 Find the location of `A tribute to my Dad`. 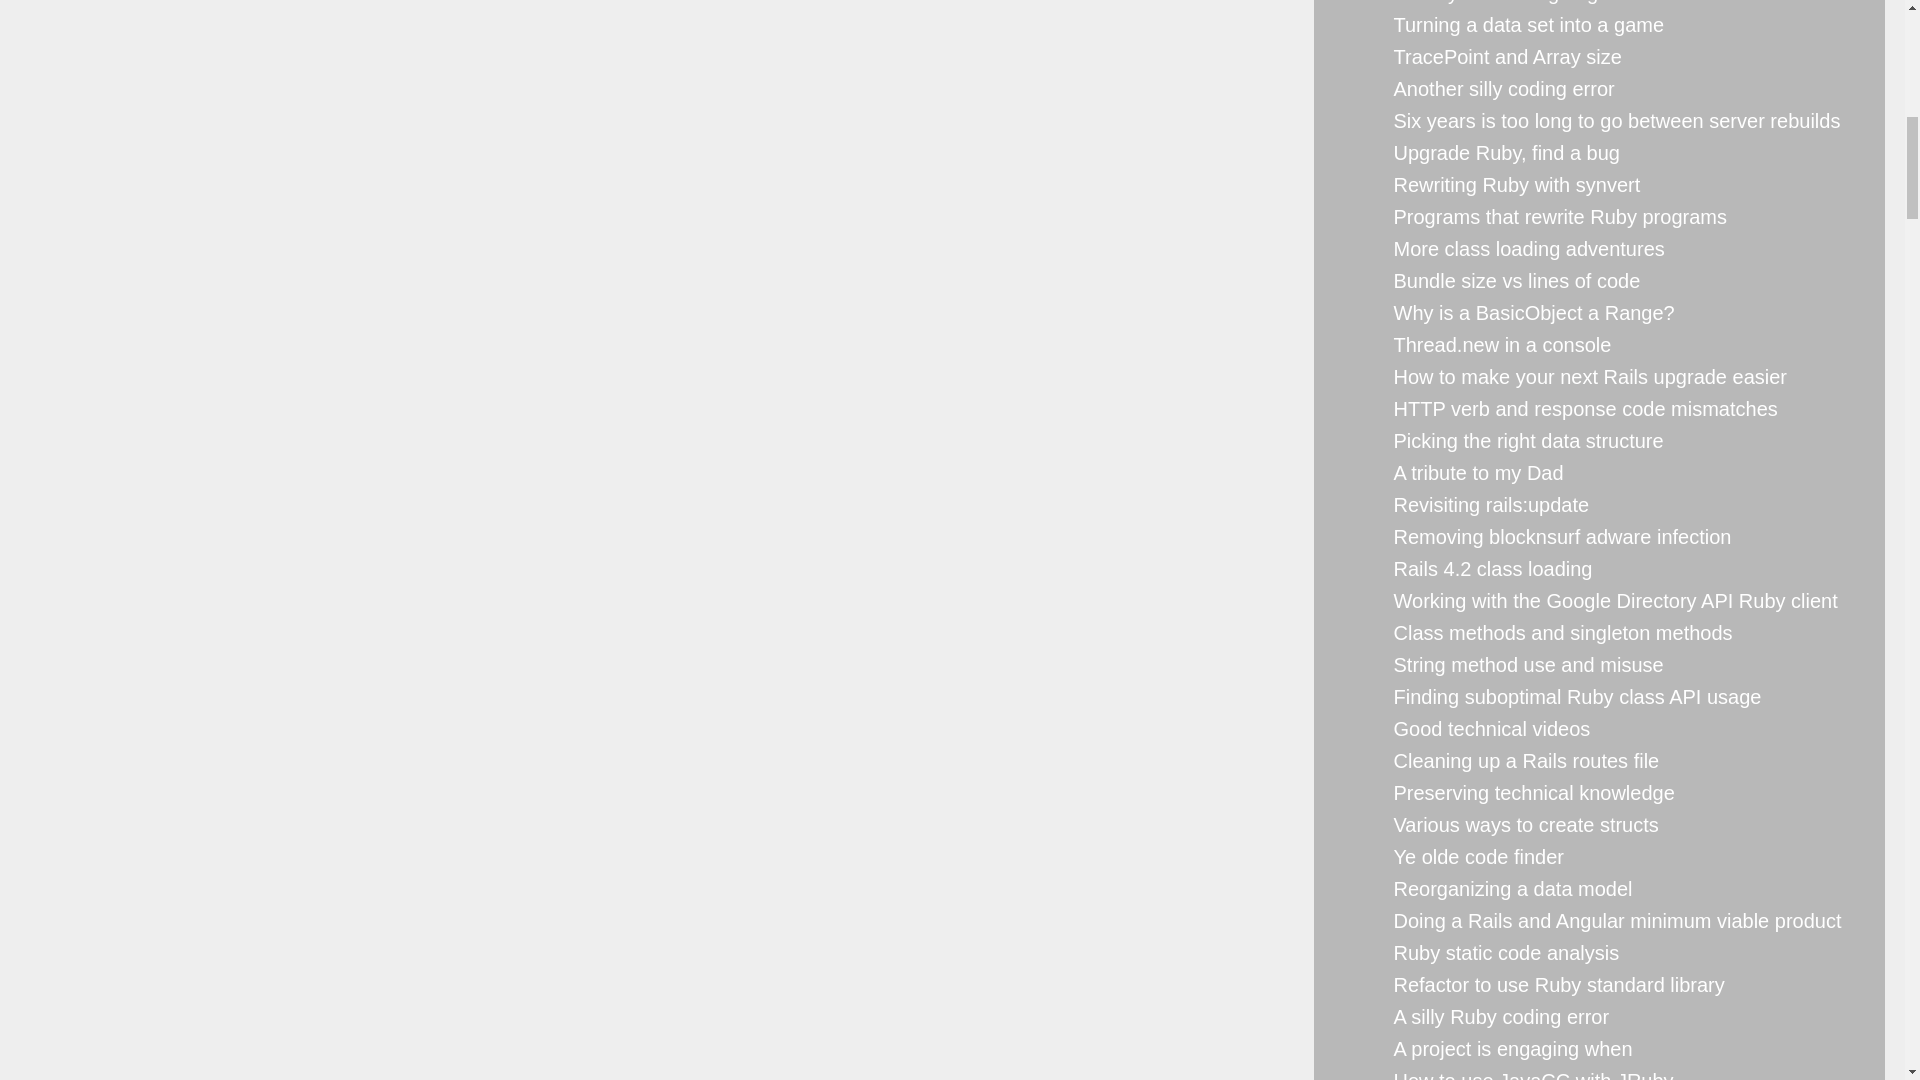

A tribute to my Dad is located at coordinates (1478, 472).